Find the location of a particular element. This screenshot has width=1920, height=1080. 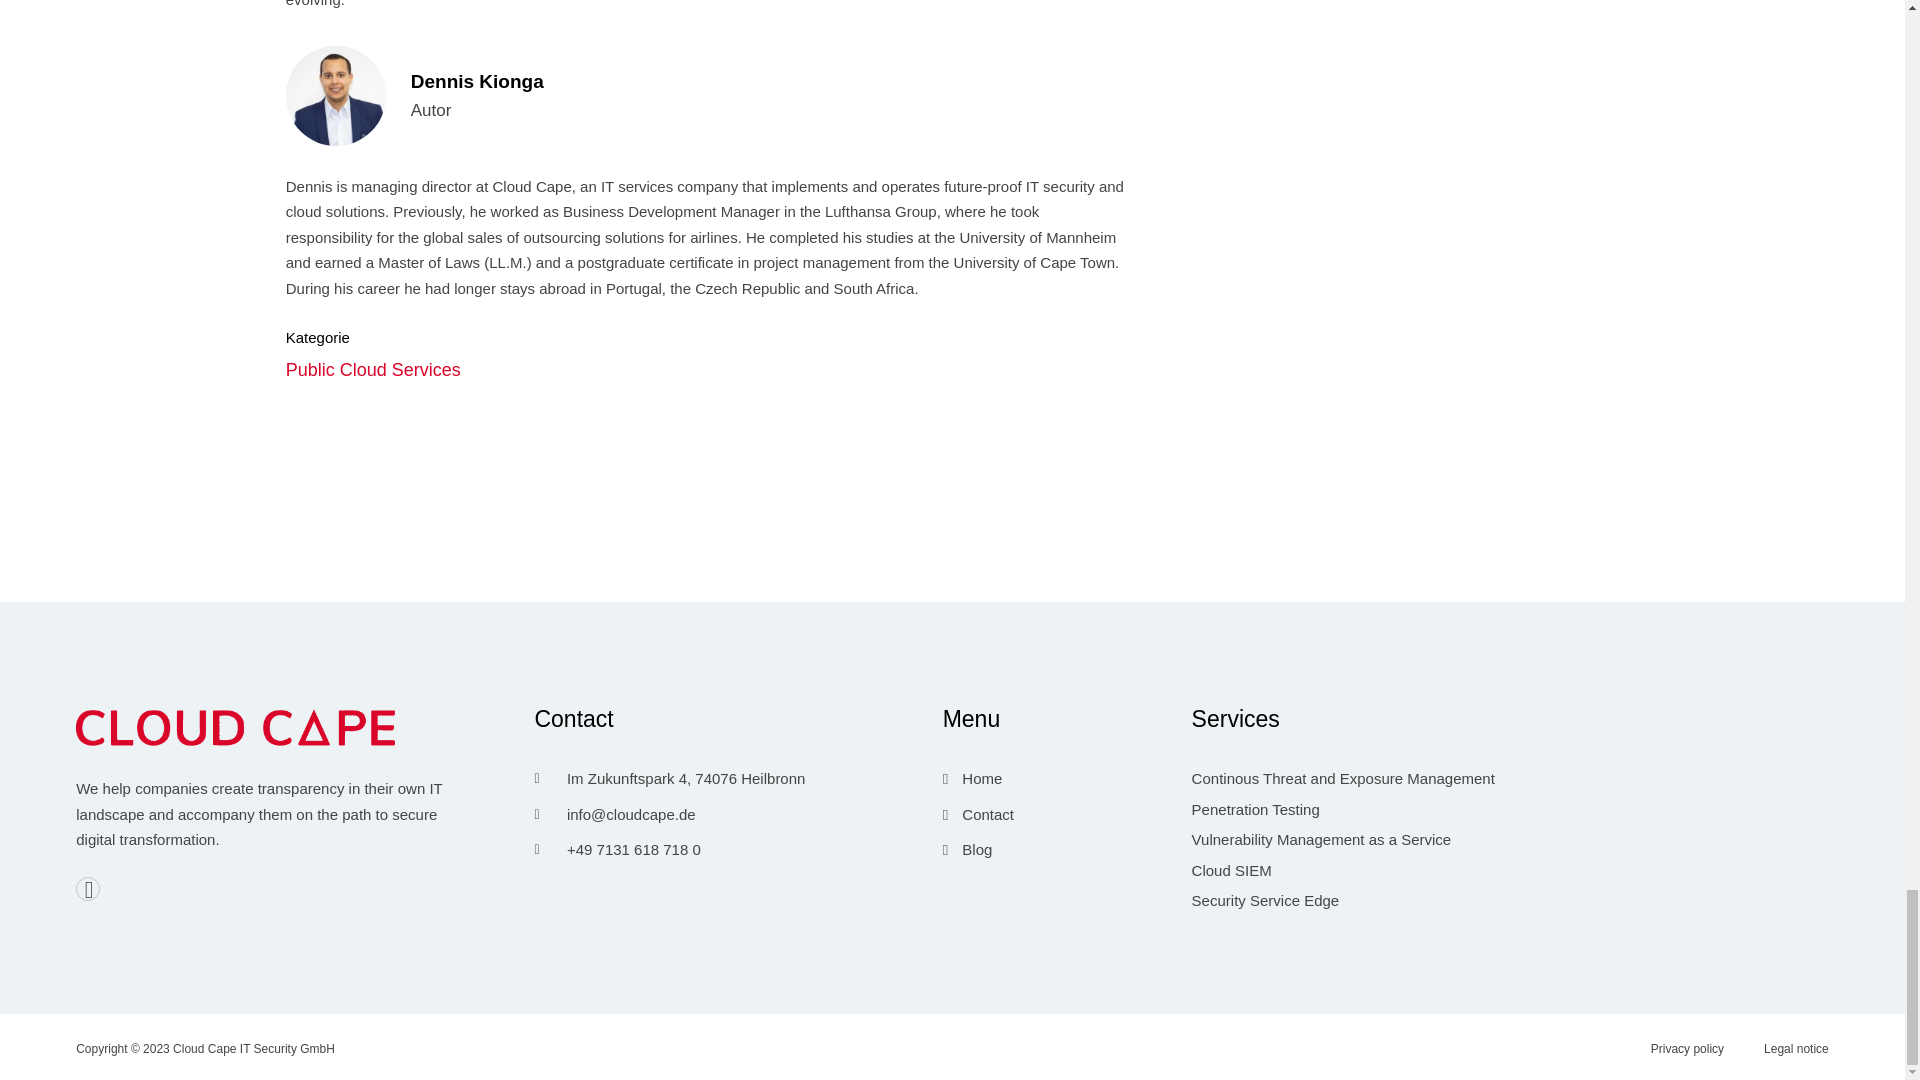

Contact is located at coordinates (1796, 1047).